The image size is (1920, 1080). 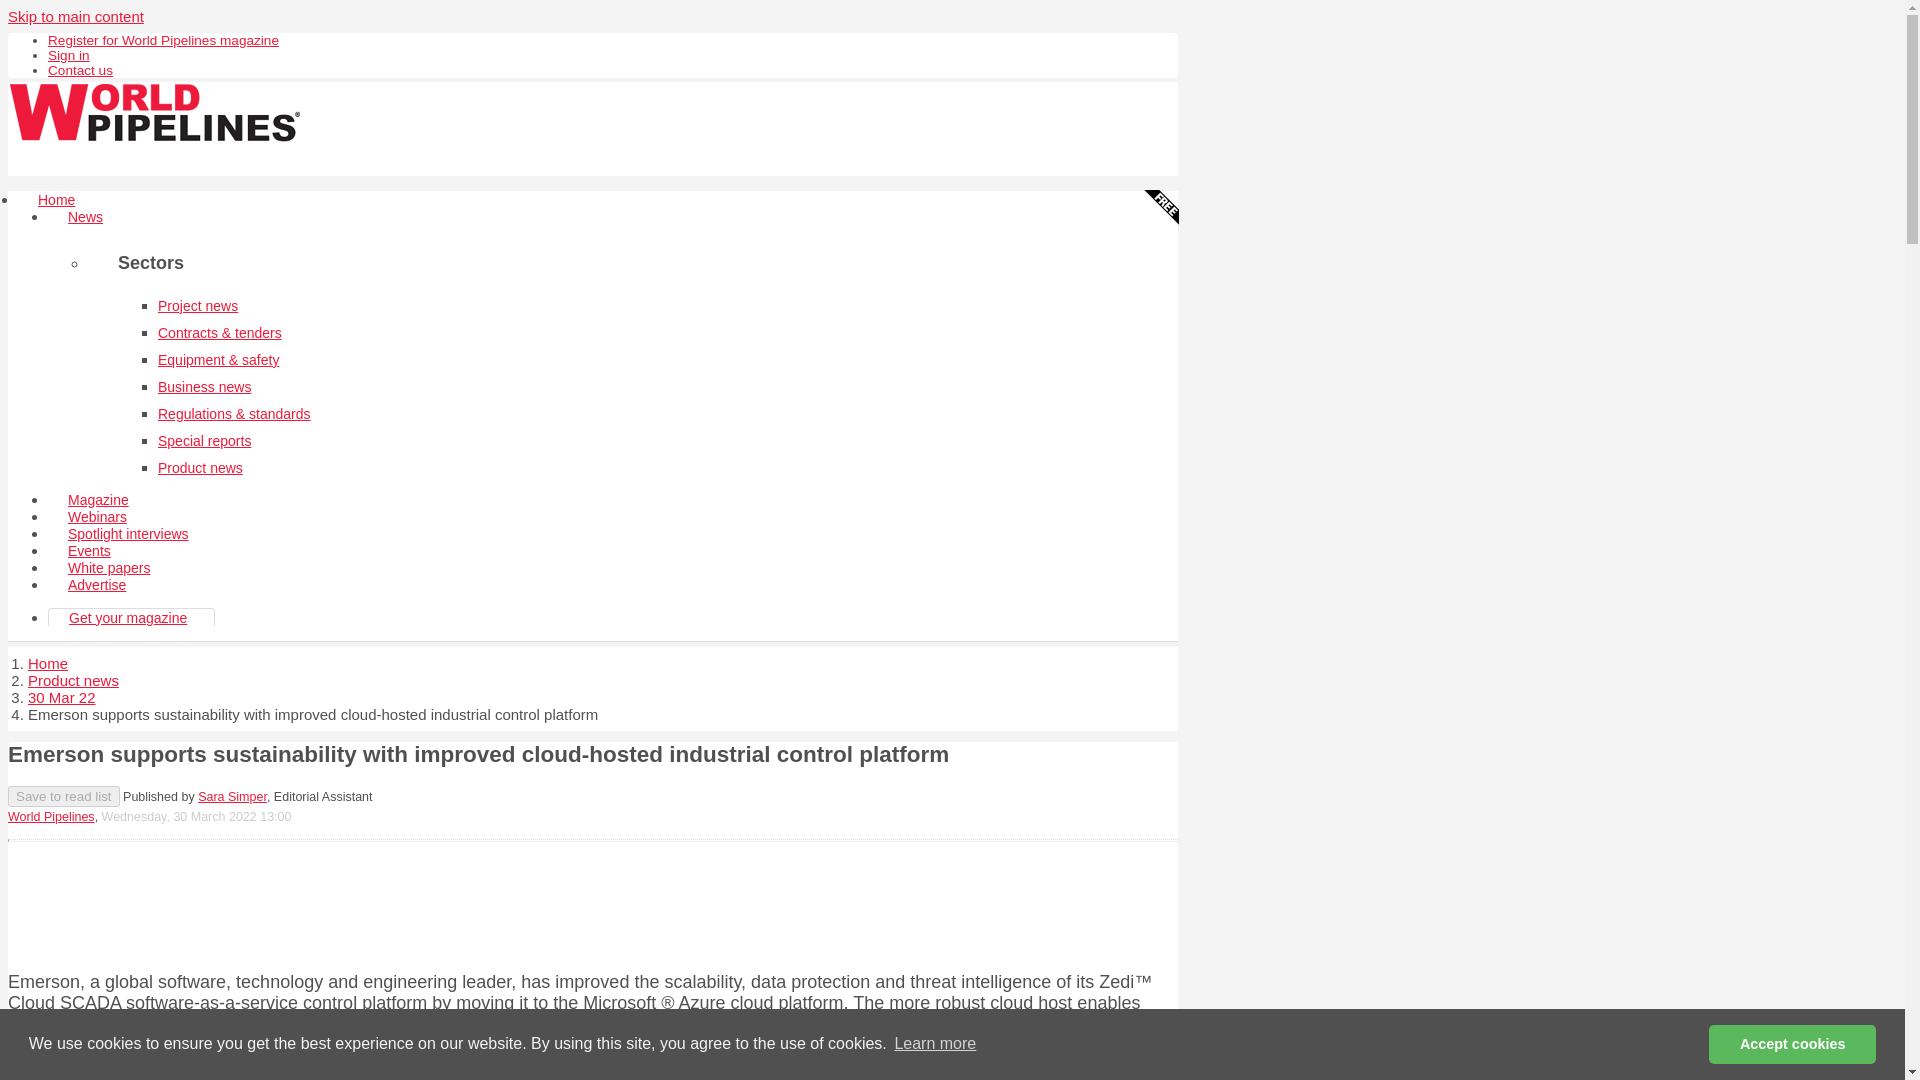 What do you see at coordinates (69, 54) in the screenshot?
I see `Sign in` at bounding box center [69, 54].